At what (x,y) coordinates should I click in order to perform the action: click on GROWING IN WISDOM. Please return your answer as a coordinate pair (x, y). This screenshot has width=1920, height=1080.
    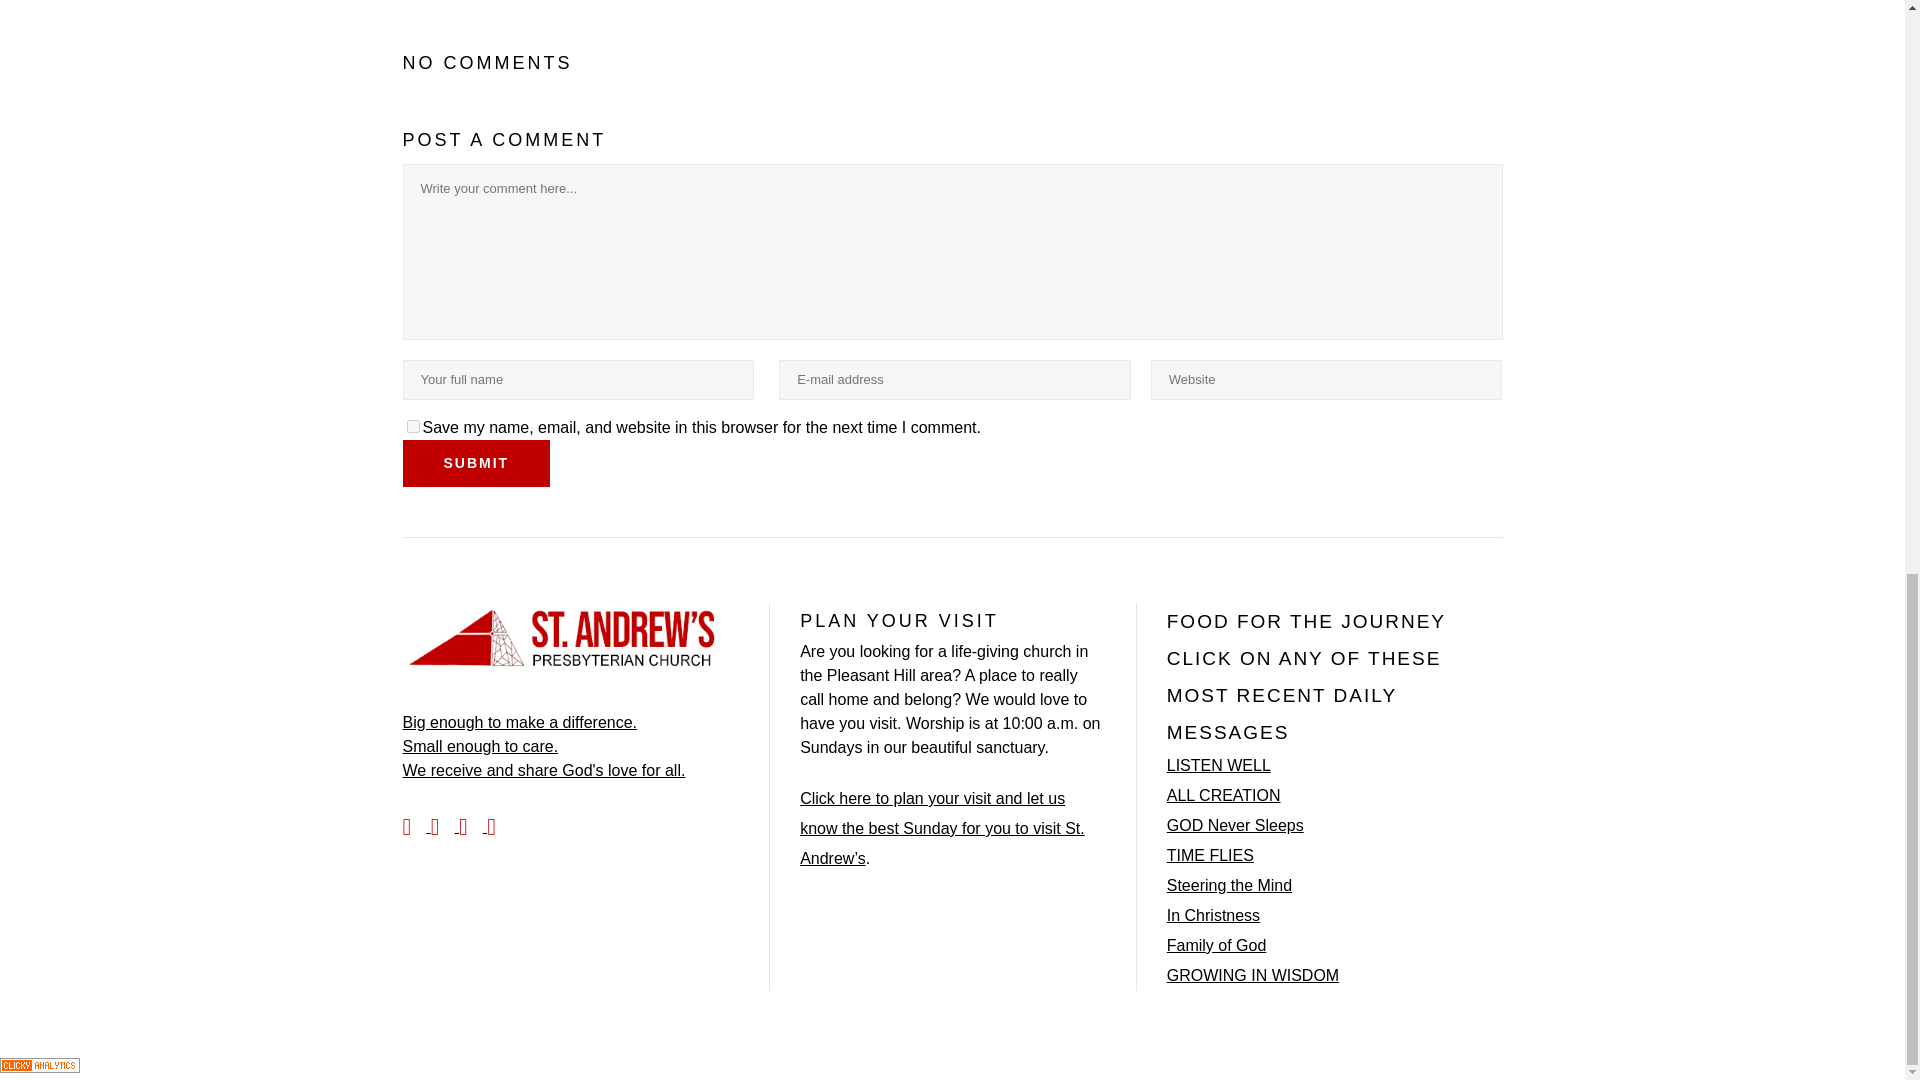
    Looking at the image, I should click on (1252, 976).